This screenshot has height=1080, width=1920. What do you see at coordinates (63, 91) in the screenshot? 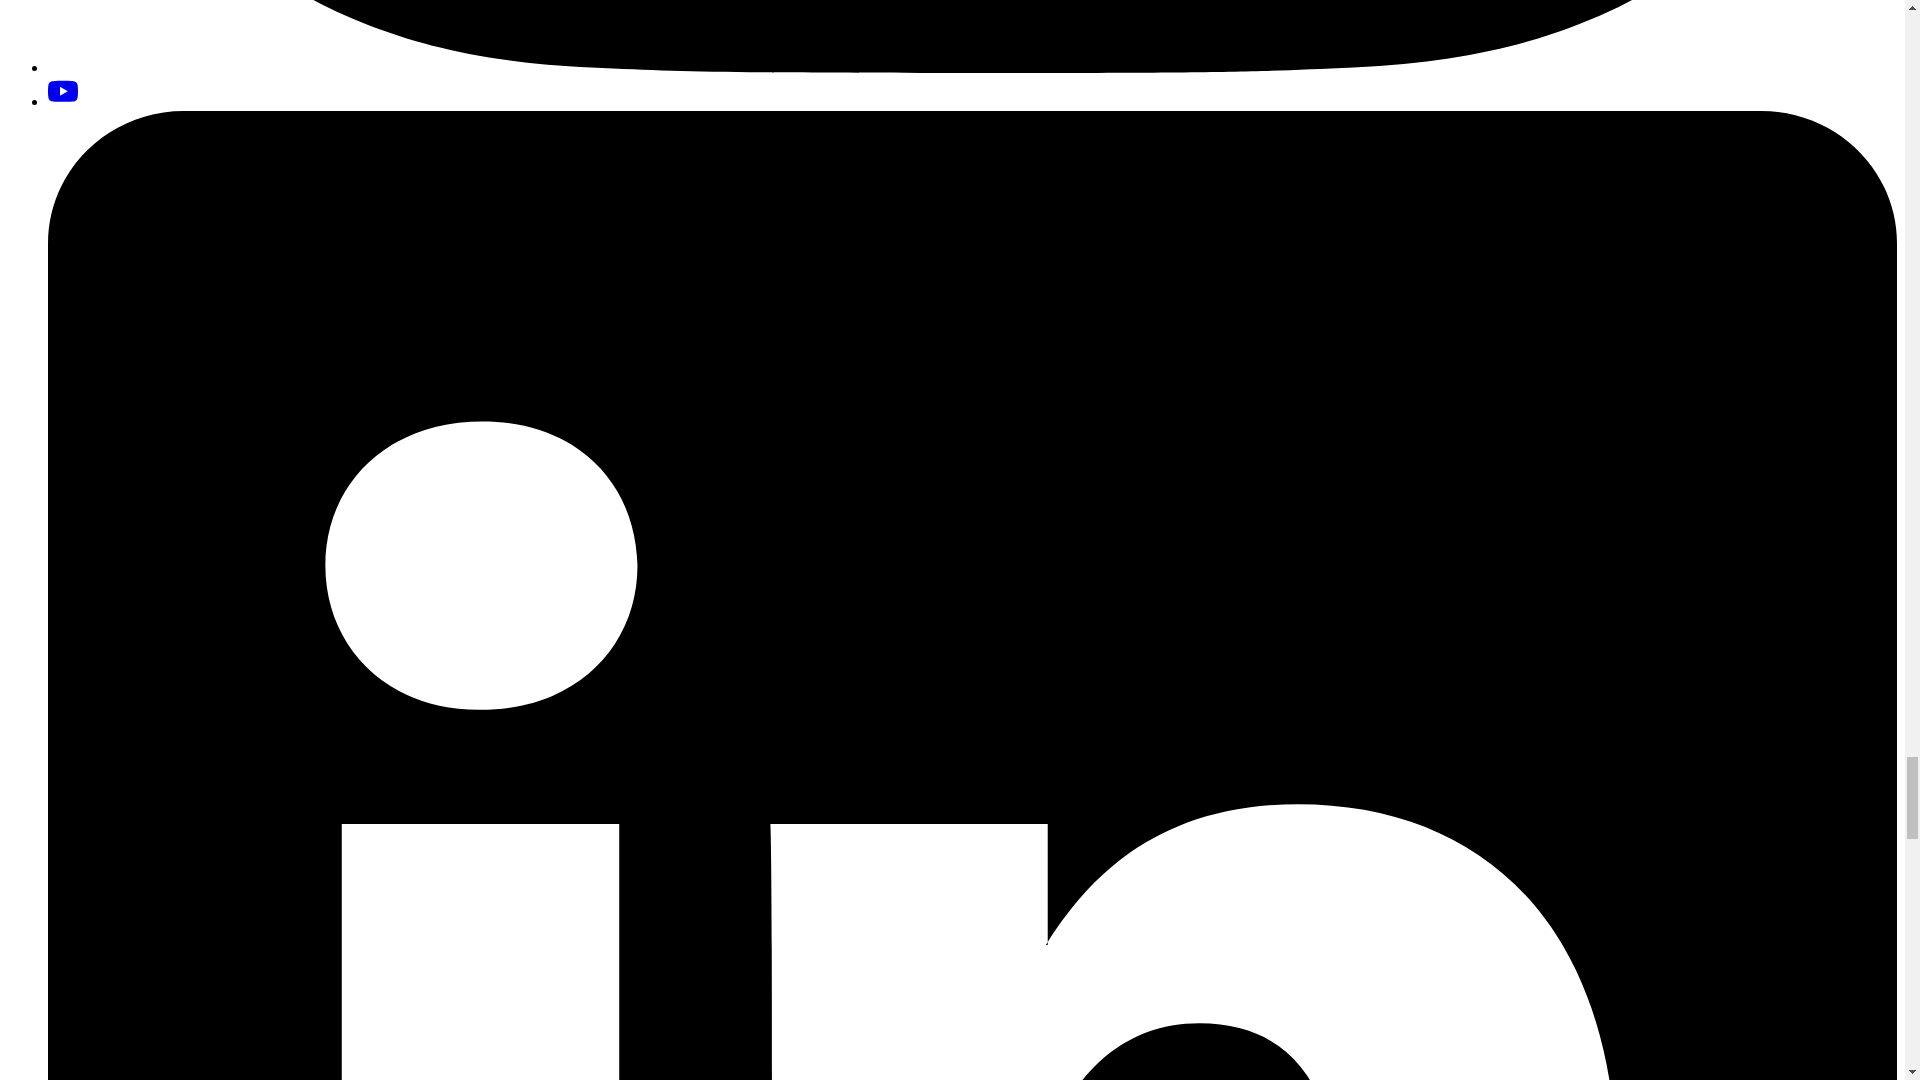
I see `YouTube` at bounding box center [63, 91].